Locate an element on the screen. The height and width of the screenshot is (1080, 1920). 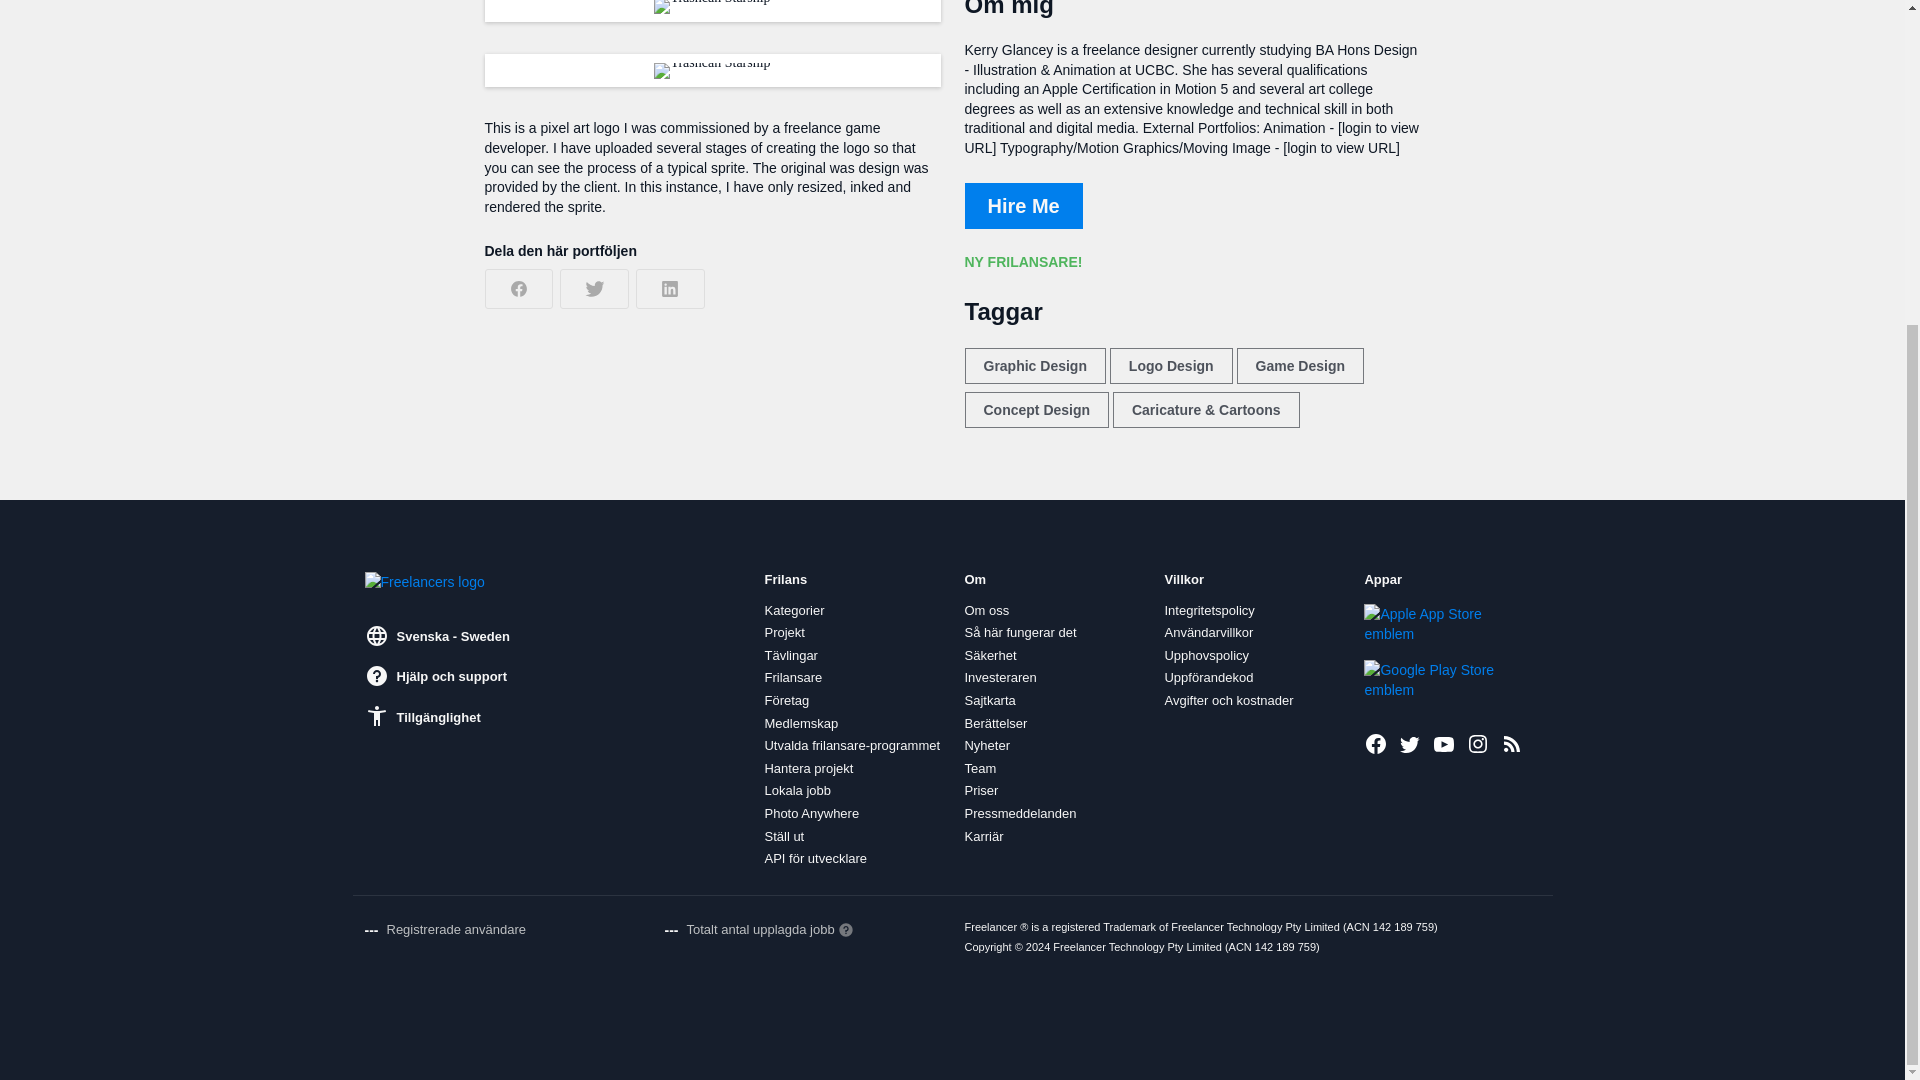
Graphic Design is located at coordinates (1034, 366).